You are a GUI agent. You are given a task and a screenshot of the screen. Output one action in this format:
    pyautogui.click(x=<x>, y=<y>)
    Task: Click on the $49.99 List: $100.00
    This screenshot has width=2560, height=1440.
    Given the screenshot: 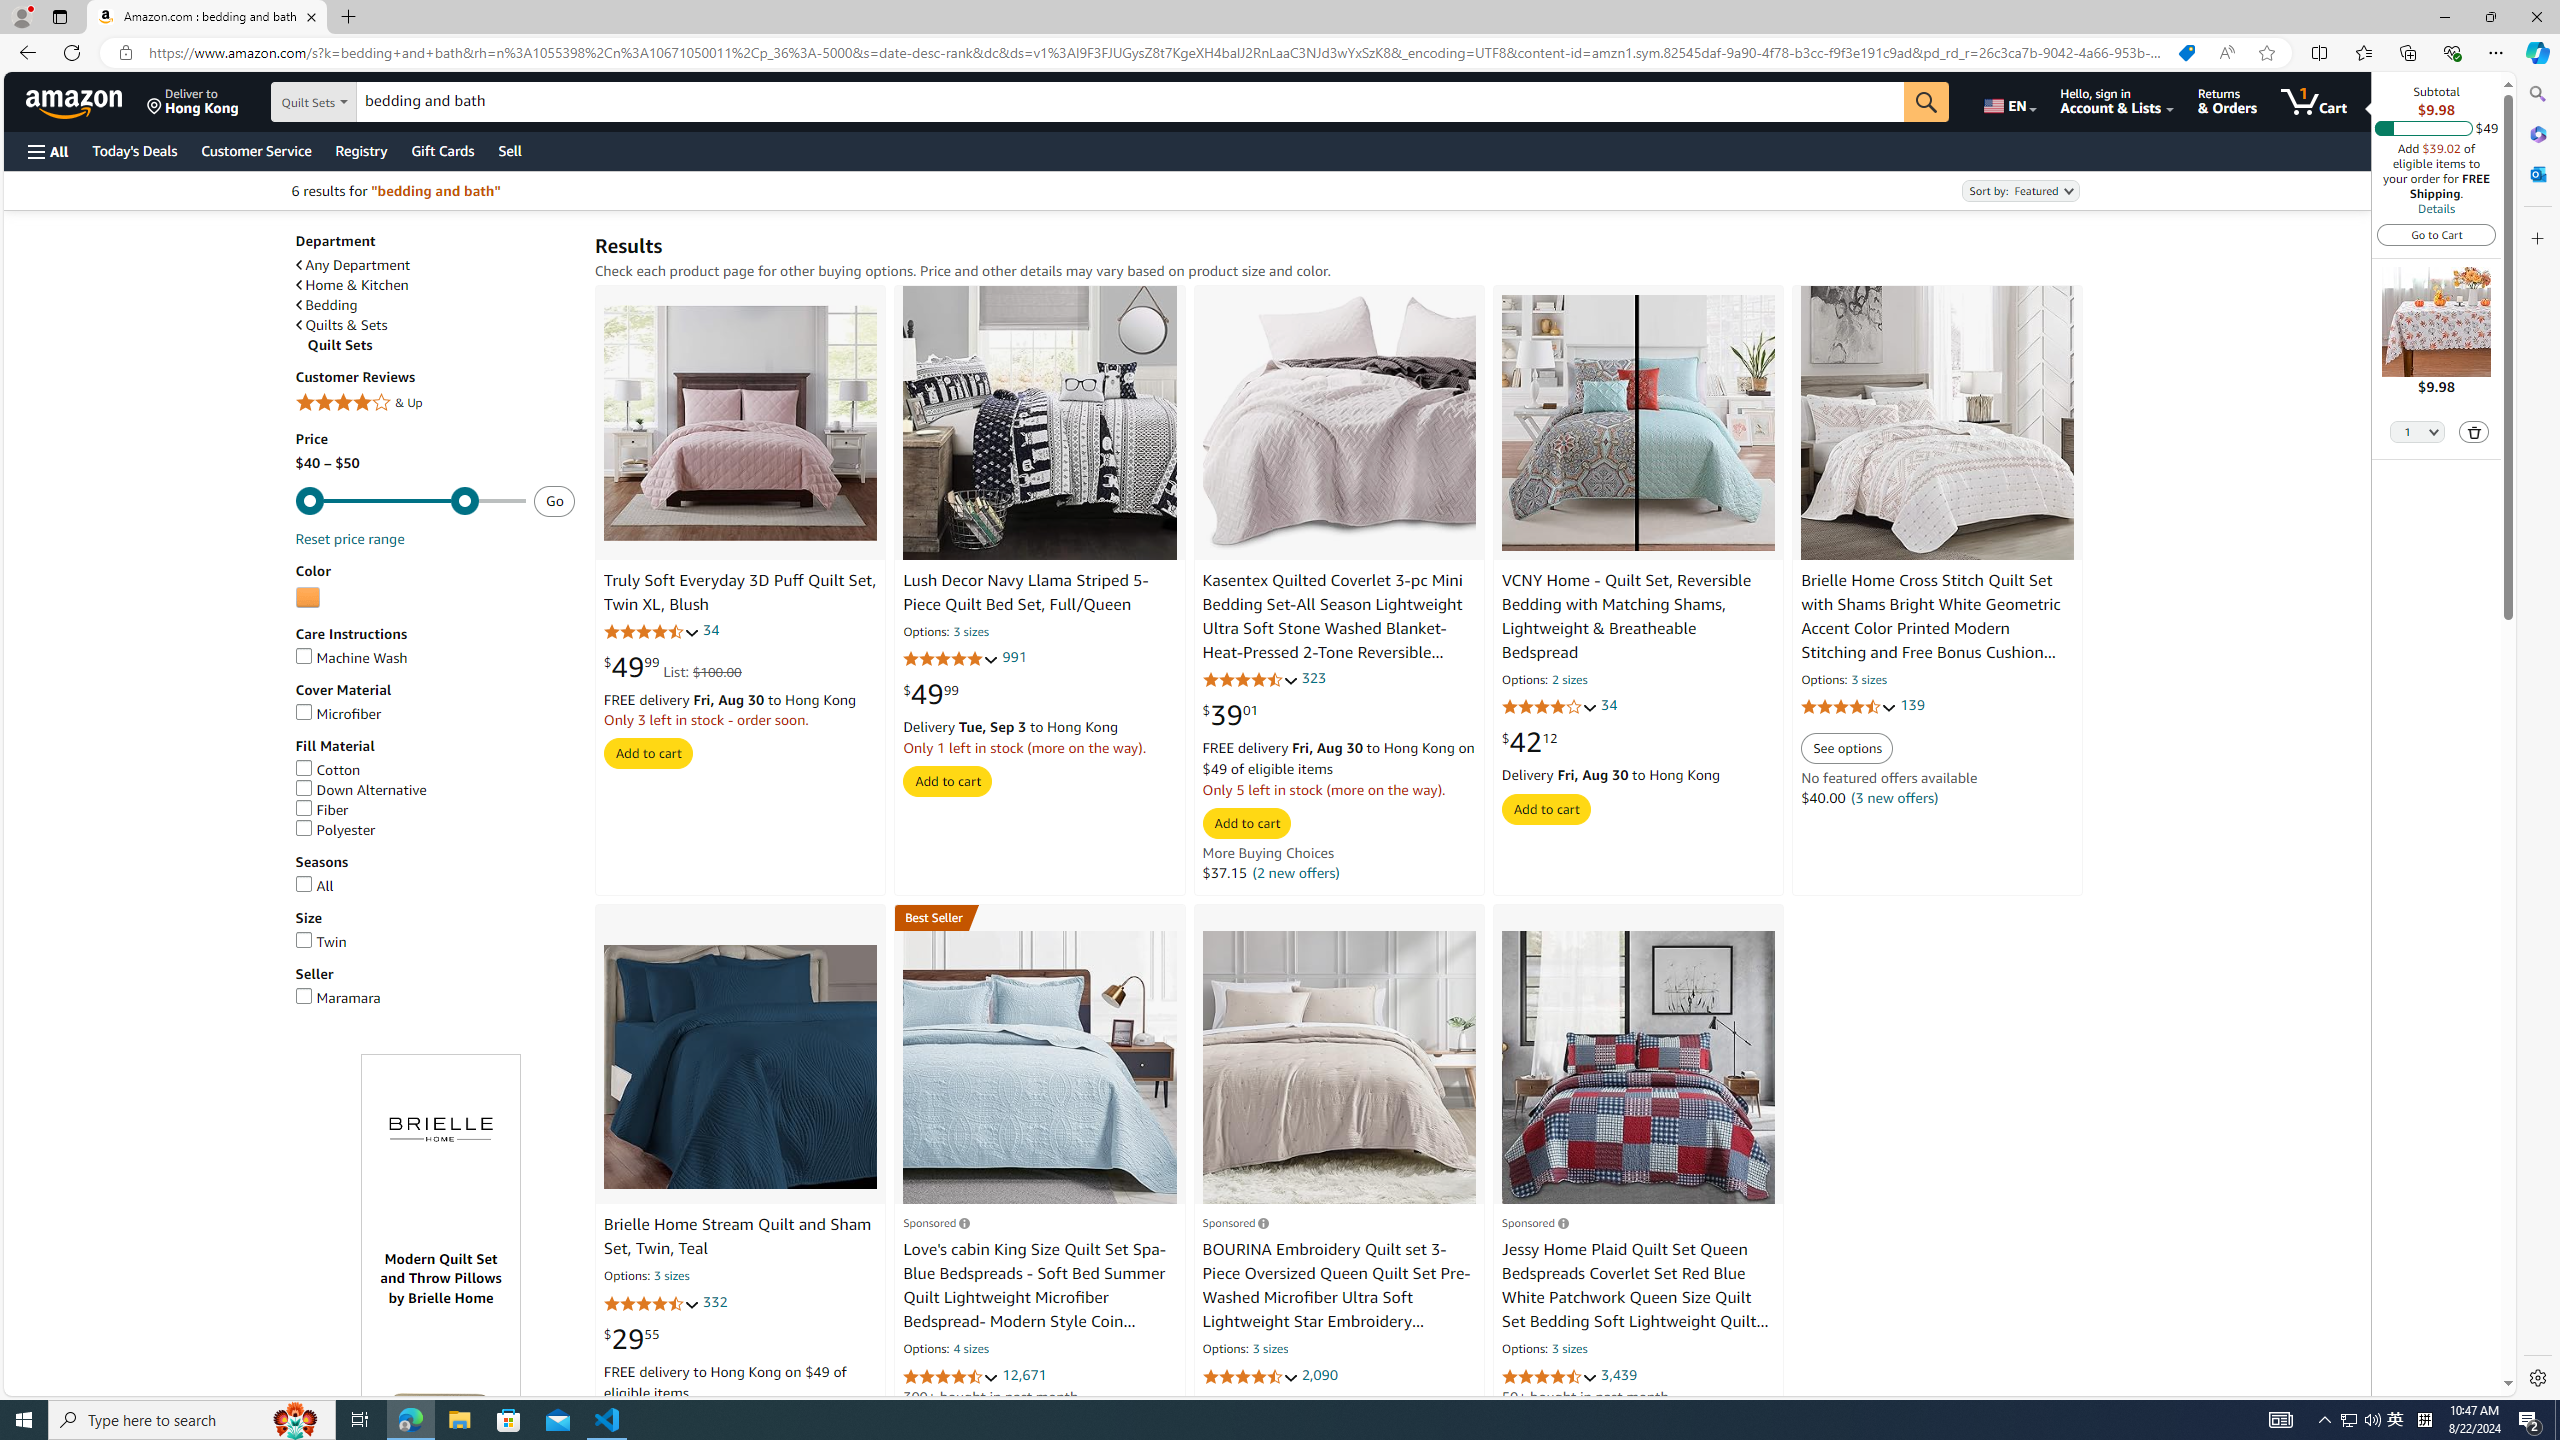 What is the action you would take?
    pyautogui.click(x=673, y=667)
    